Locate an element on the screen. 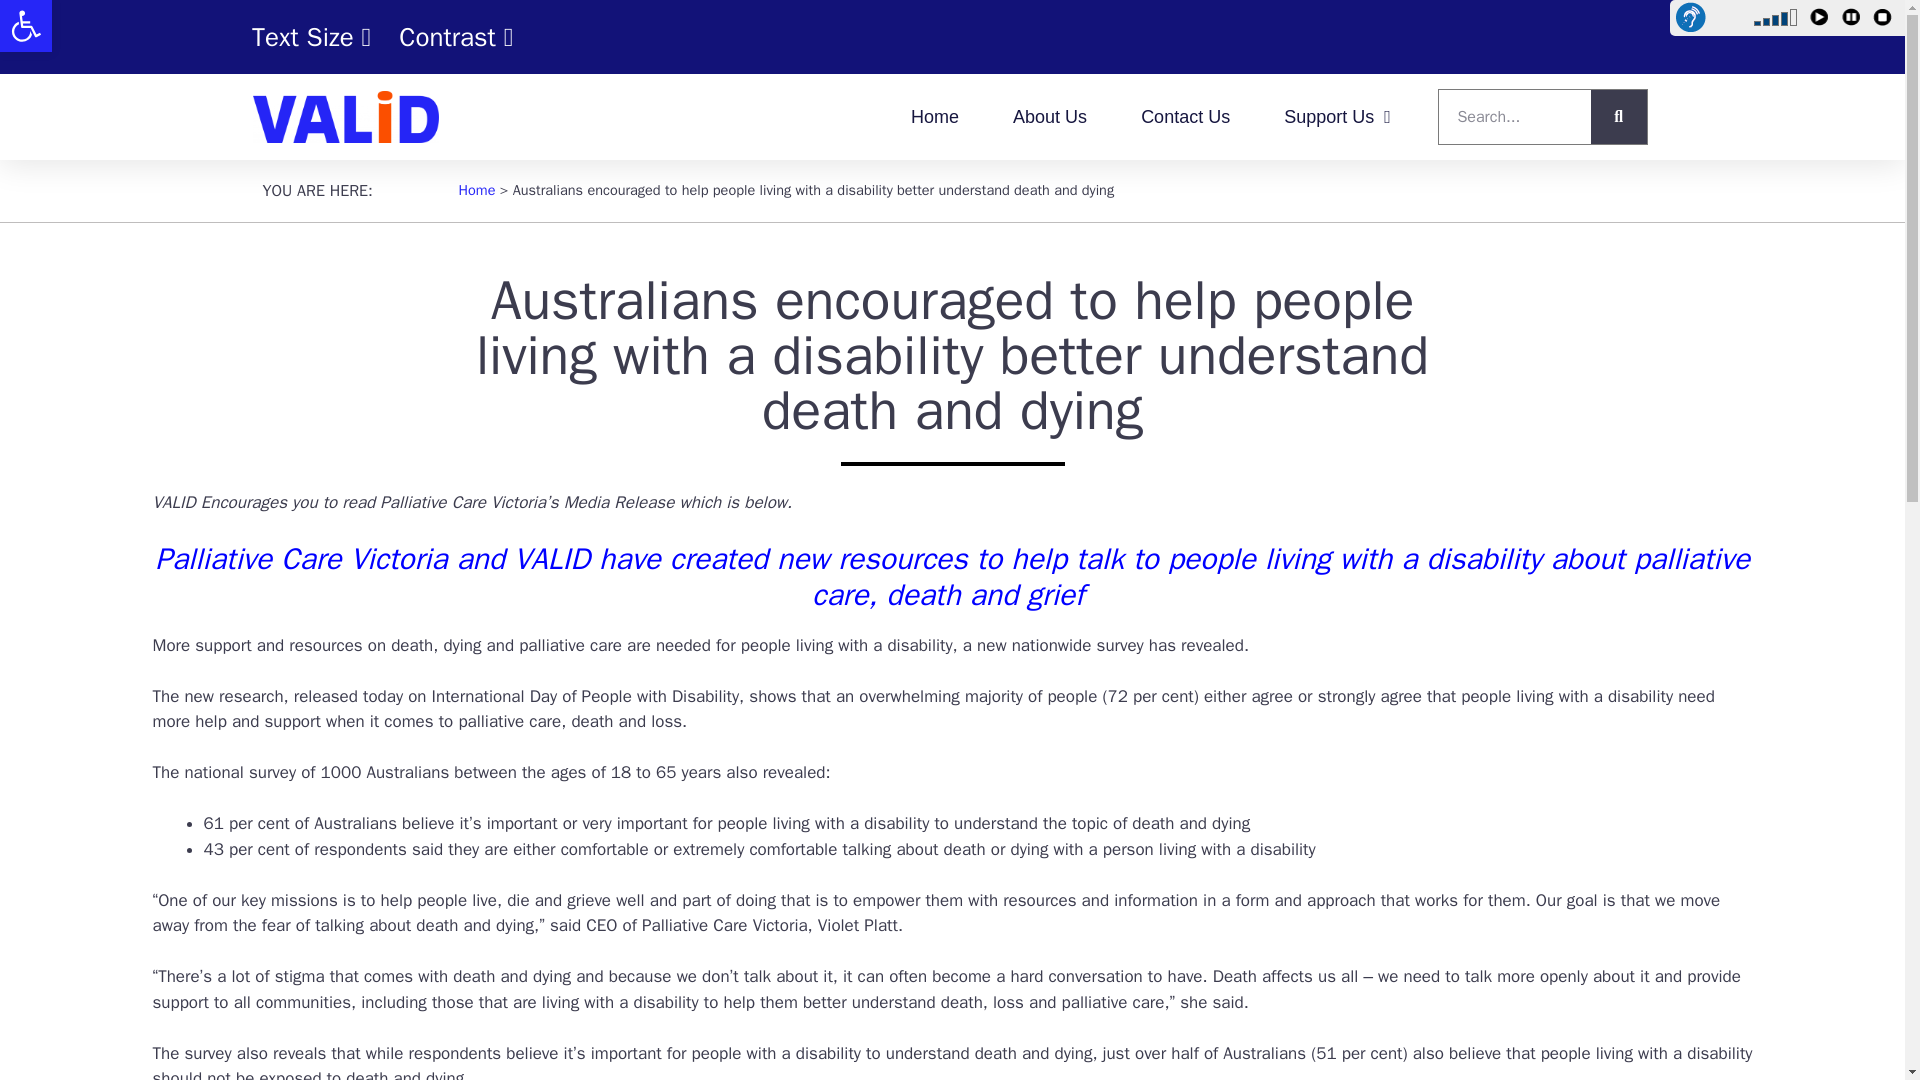 The width and height of the screenshot is (1920, 1080). Home is located at coordinates (26, 26).